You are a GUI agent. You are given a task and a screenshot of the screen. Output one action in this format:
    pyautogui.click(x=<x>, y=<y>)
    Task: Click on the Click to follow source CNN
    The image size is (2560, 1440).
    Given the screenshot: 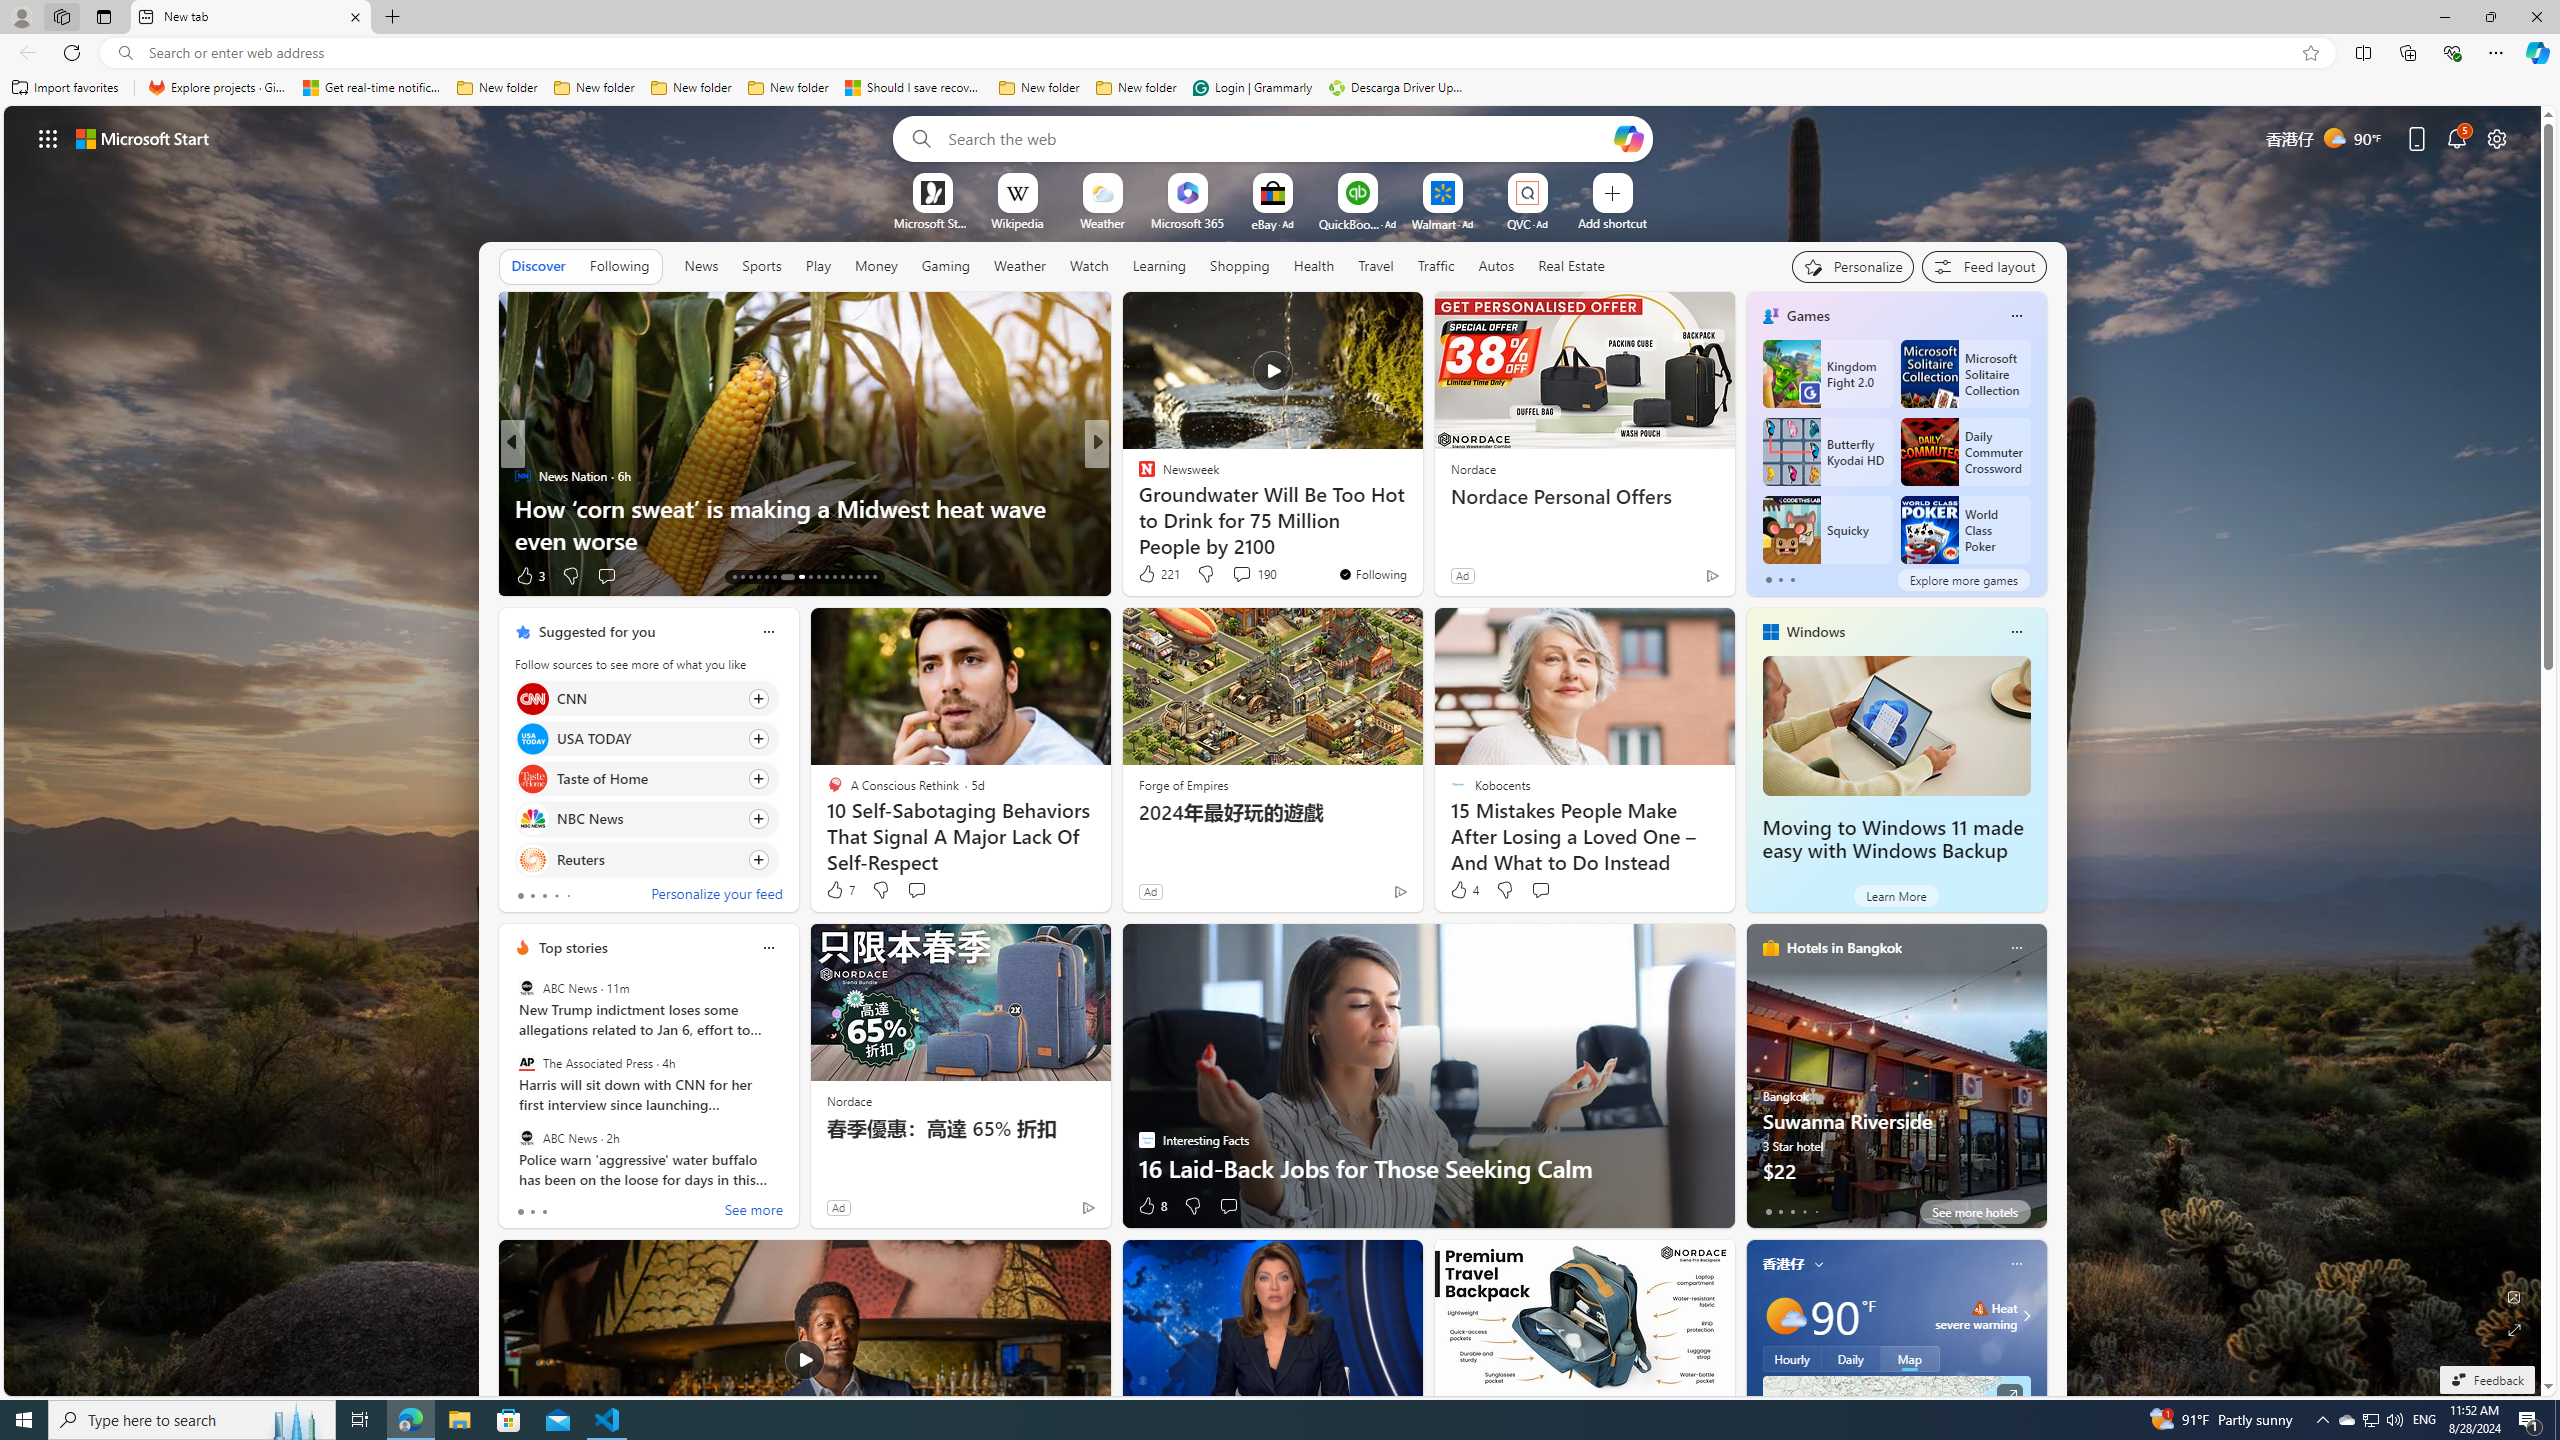 What is the action you would take?
    pyautogui.click(x=646, y=698)
    